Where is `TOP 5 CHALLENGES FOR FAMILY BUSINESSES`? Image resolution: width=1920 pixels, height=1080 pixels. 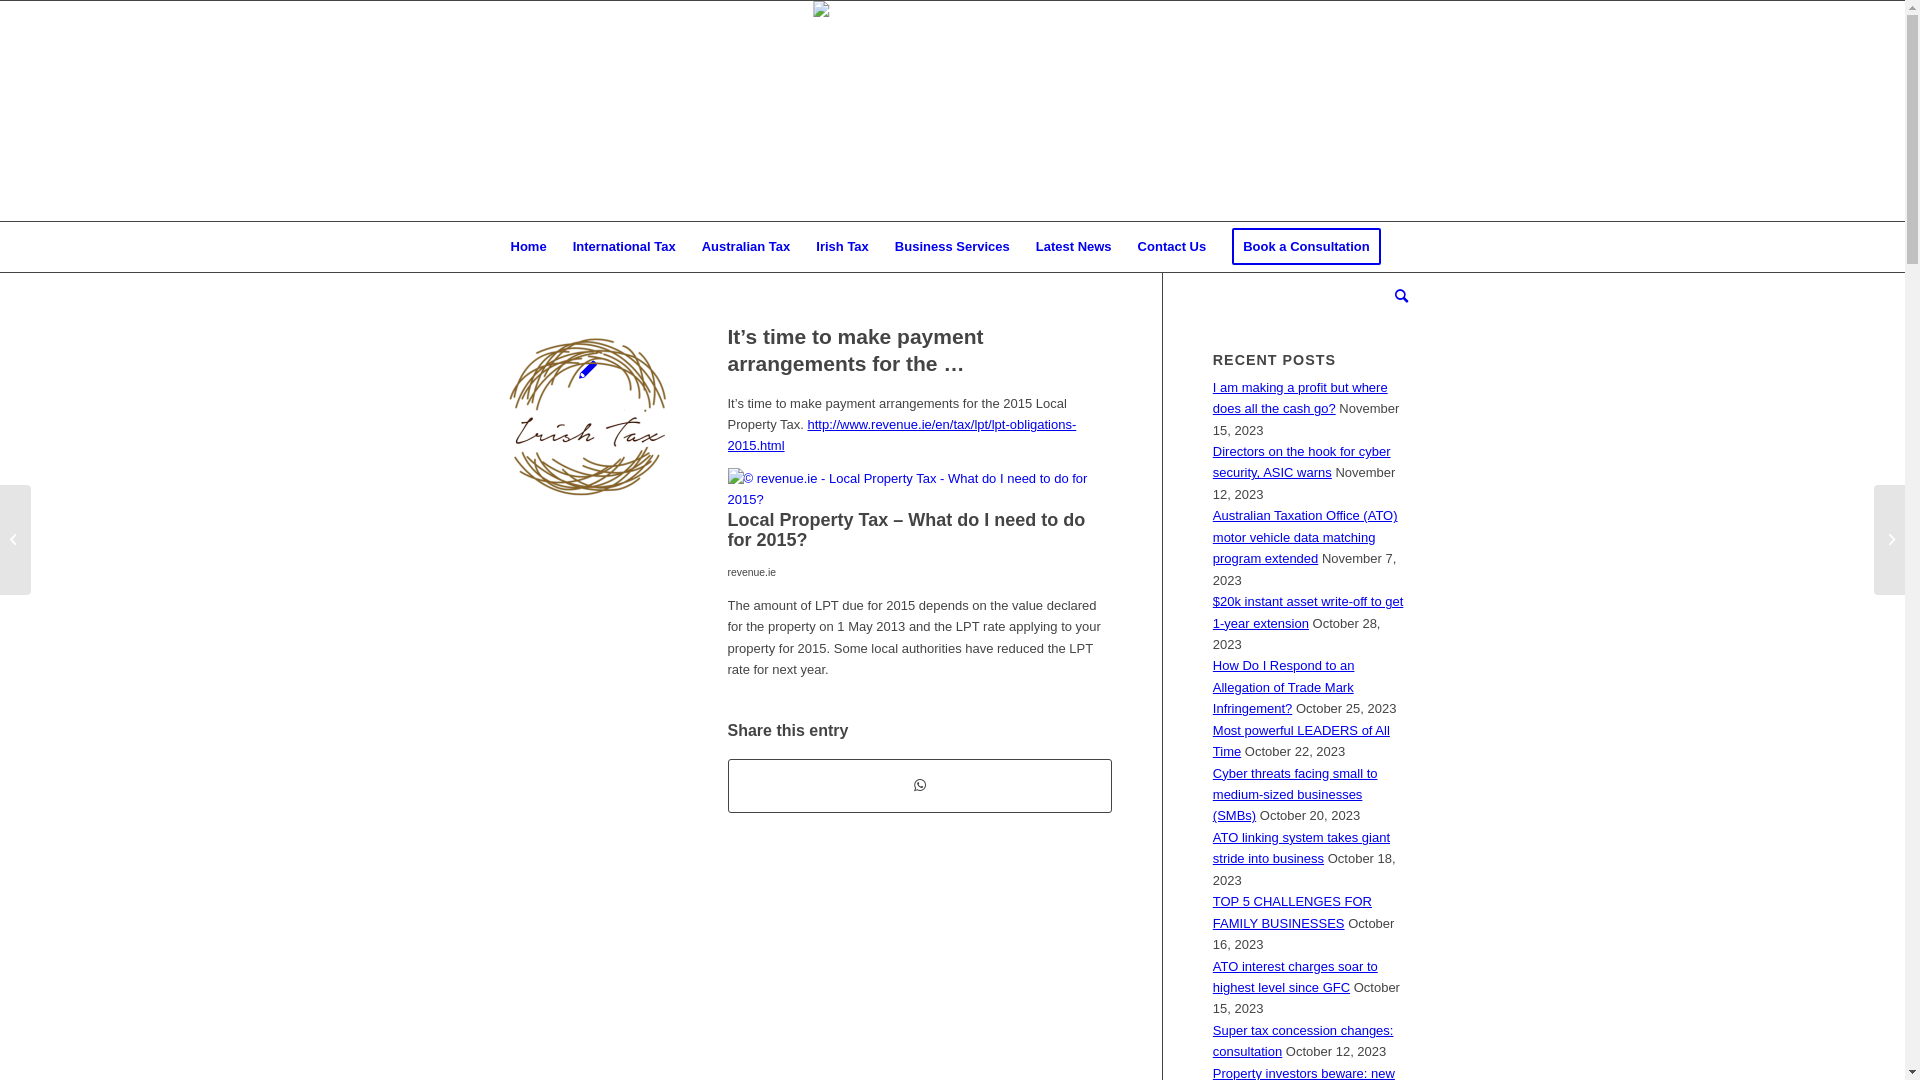 TOP 5 CHALLENGES FOR FAMILY BUSINESSES is located at coordinates (1292, 912).